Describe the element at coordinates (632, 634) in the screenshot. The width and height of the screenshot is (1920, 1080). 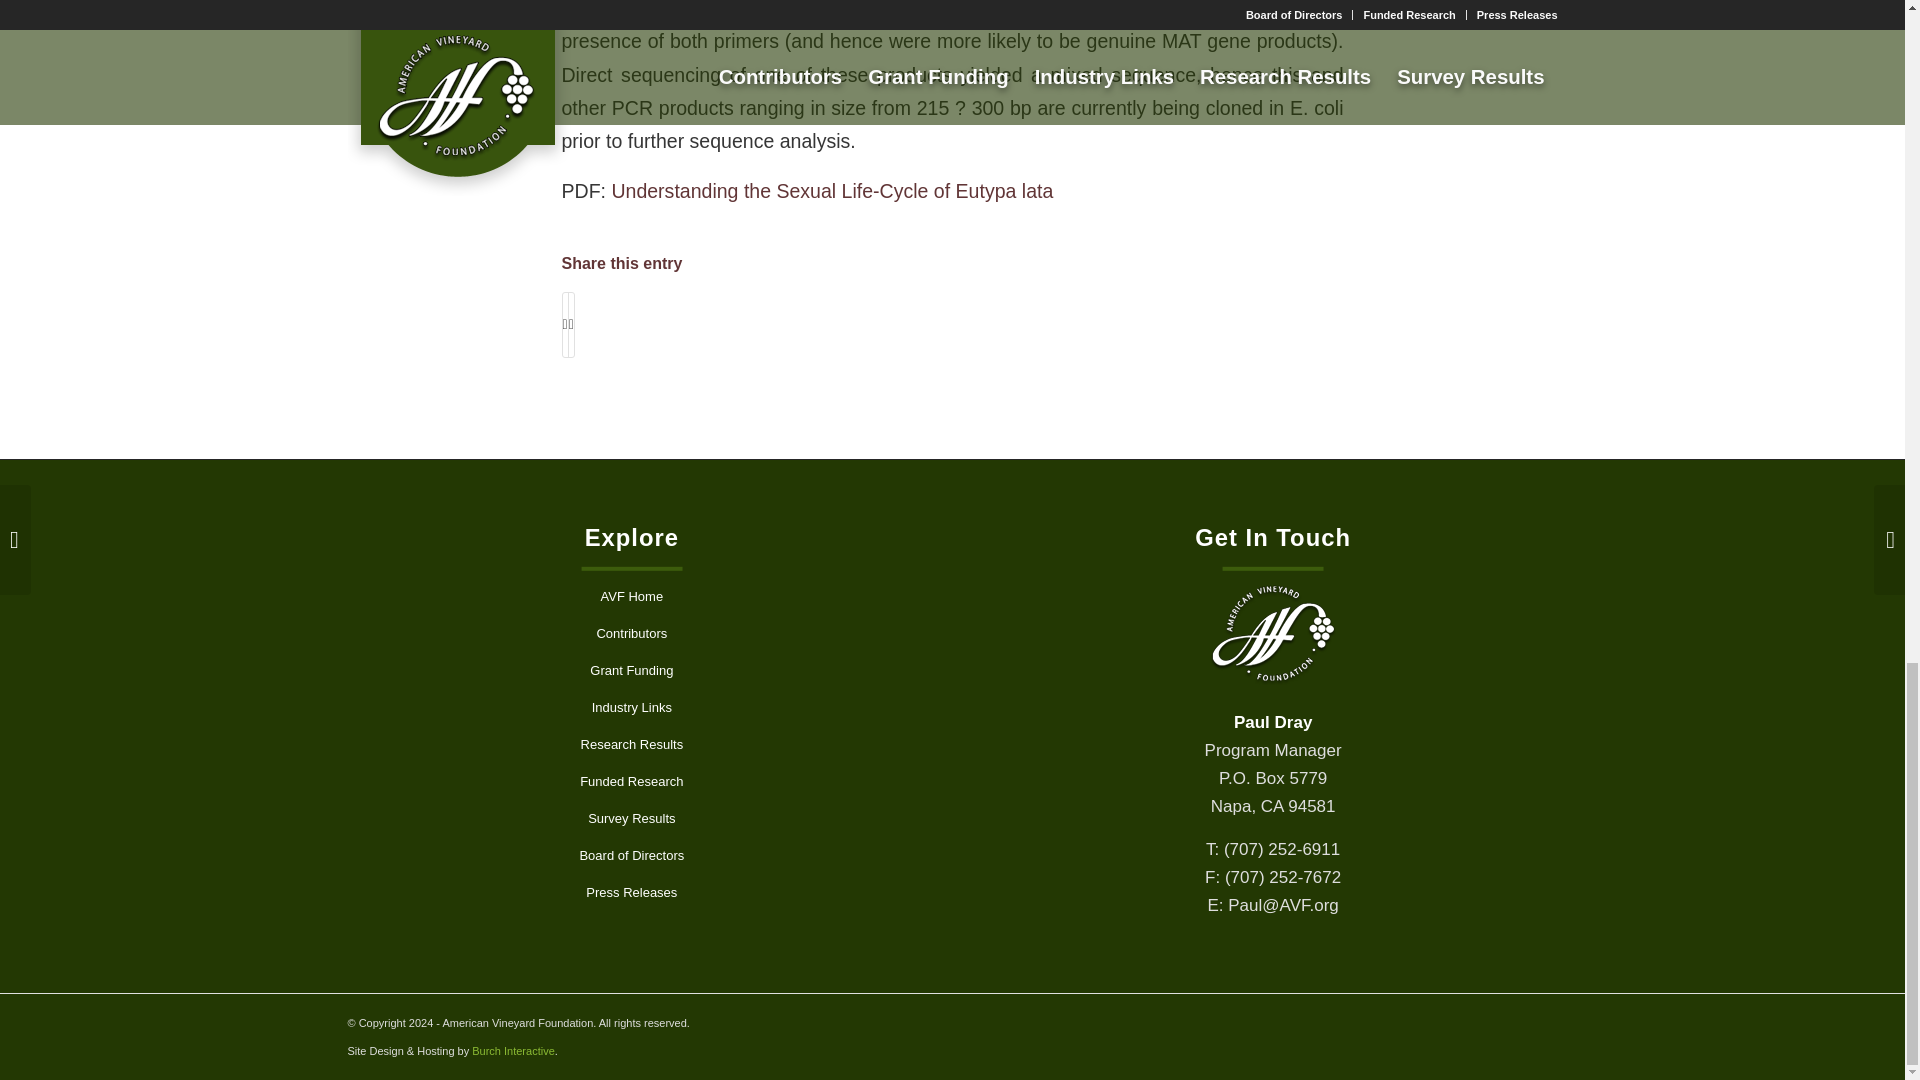
I see `Contributors` at that location.